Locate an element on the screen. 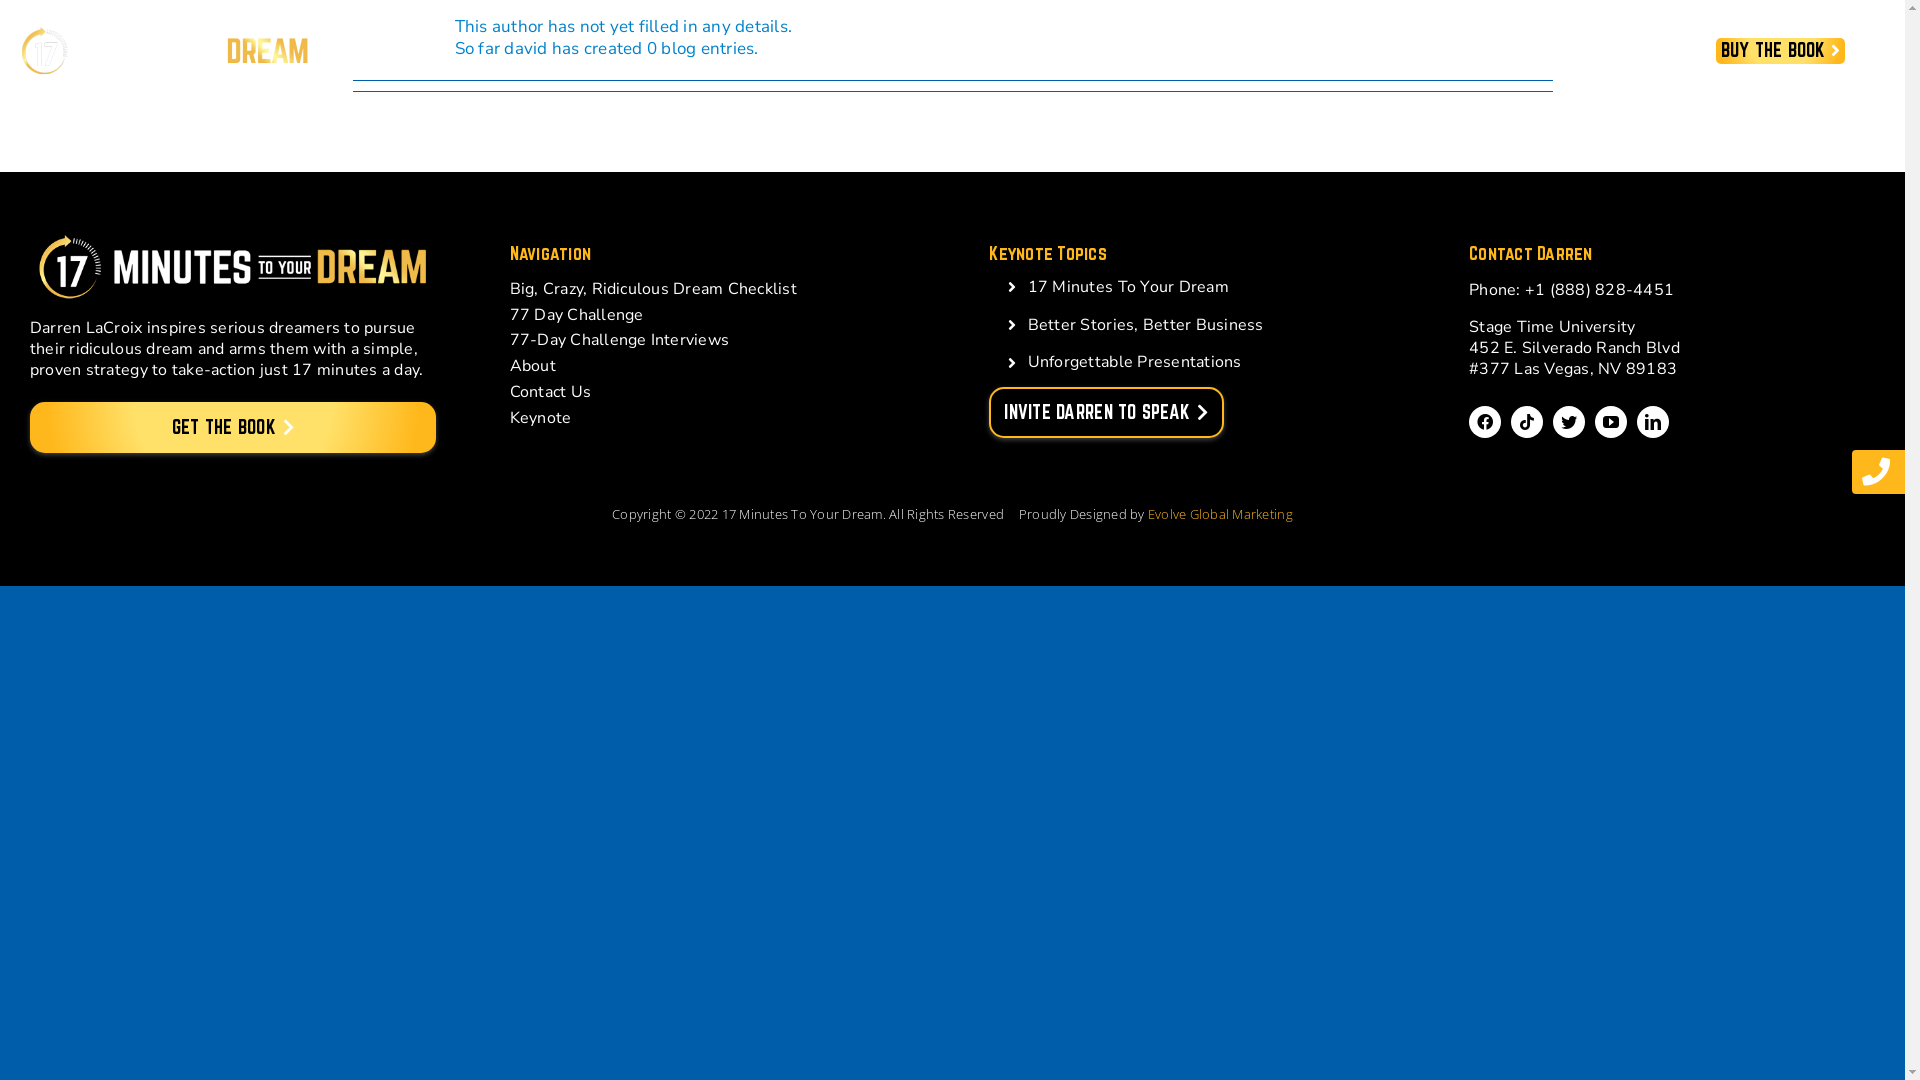 The height and width of the screenshot is (1080, 1920). GET THE BOOK is located at coordinates (233, 428).